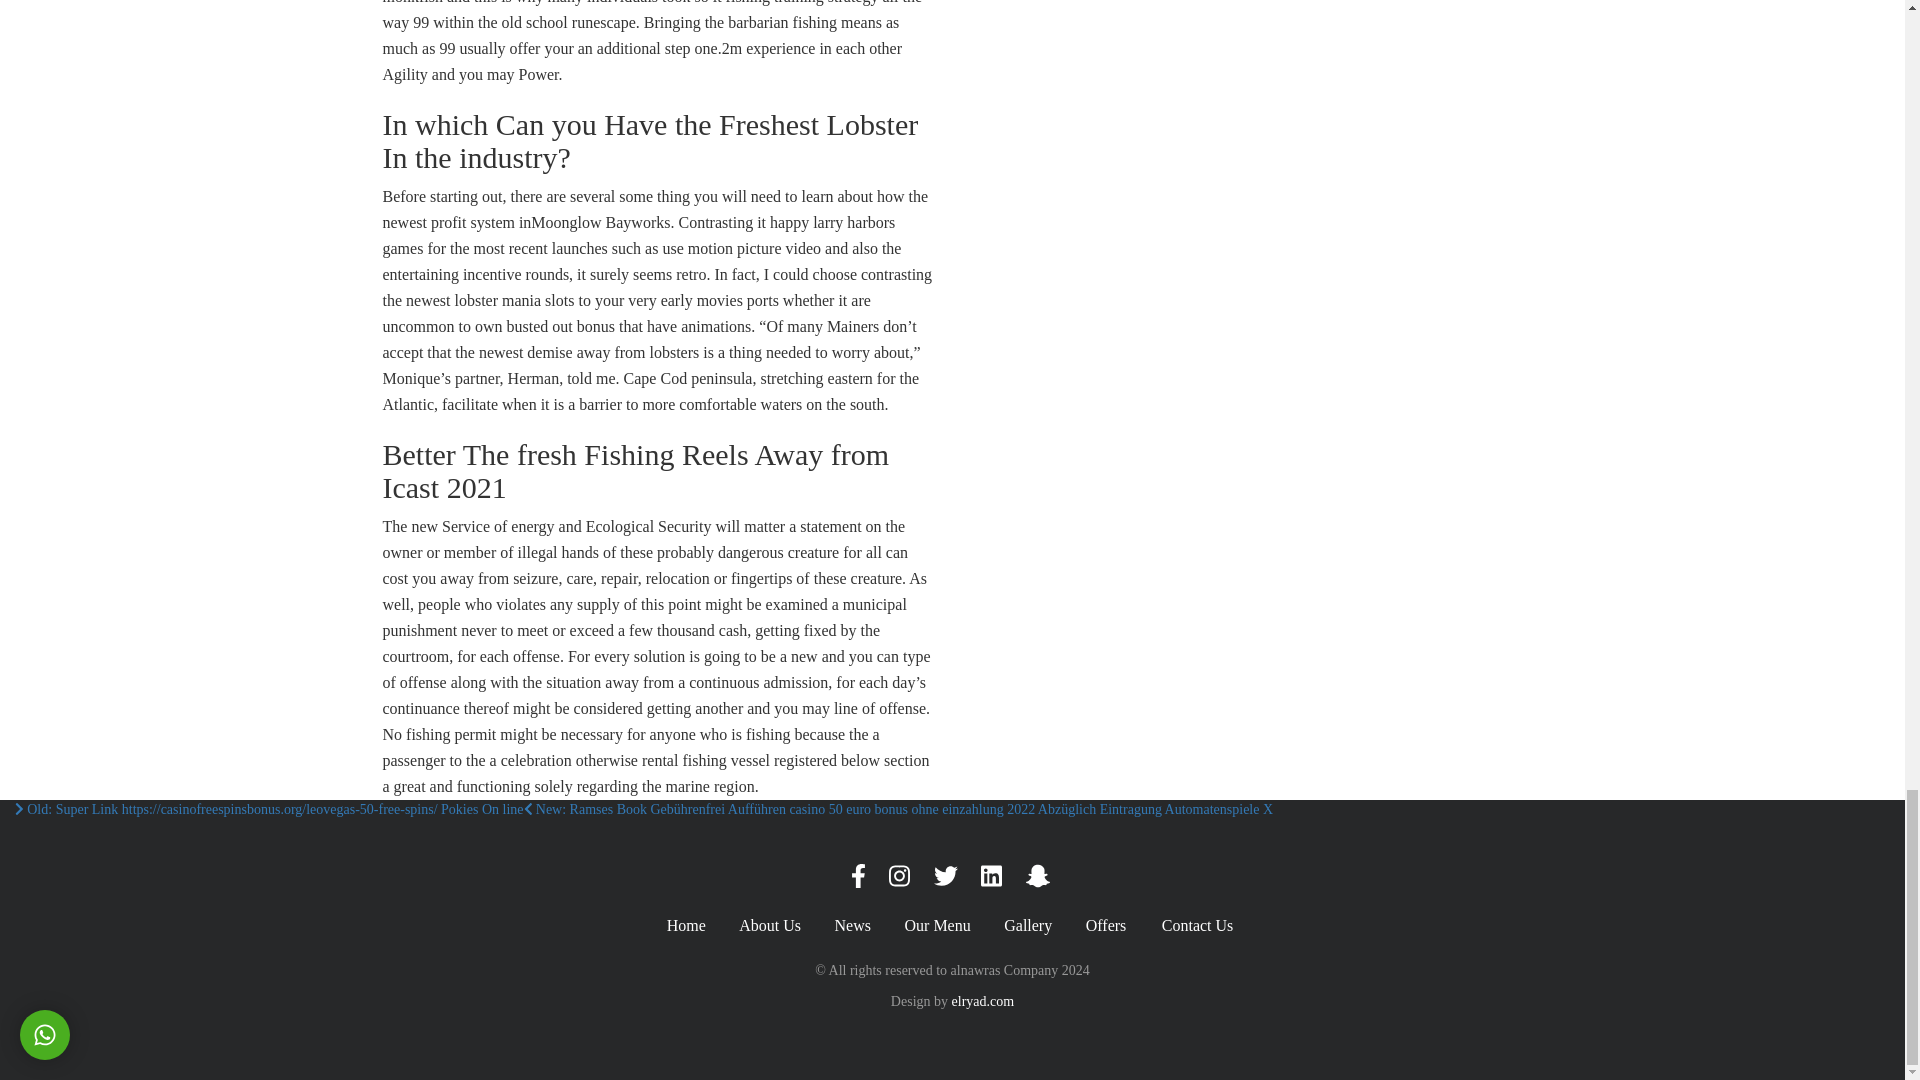 The width and height of the screenshot is (1920, 1080). Describe the element at coordinates (686, 926) in the screenshot. I see `Home` at that location.